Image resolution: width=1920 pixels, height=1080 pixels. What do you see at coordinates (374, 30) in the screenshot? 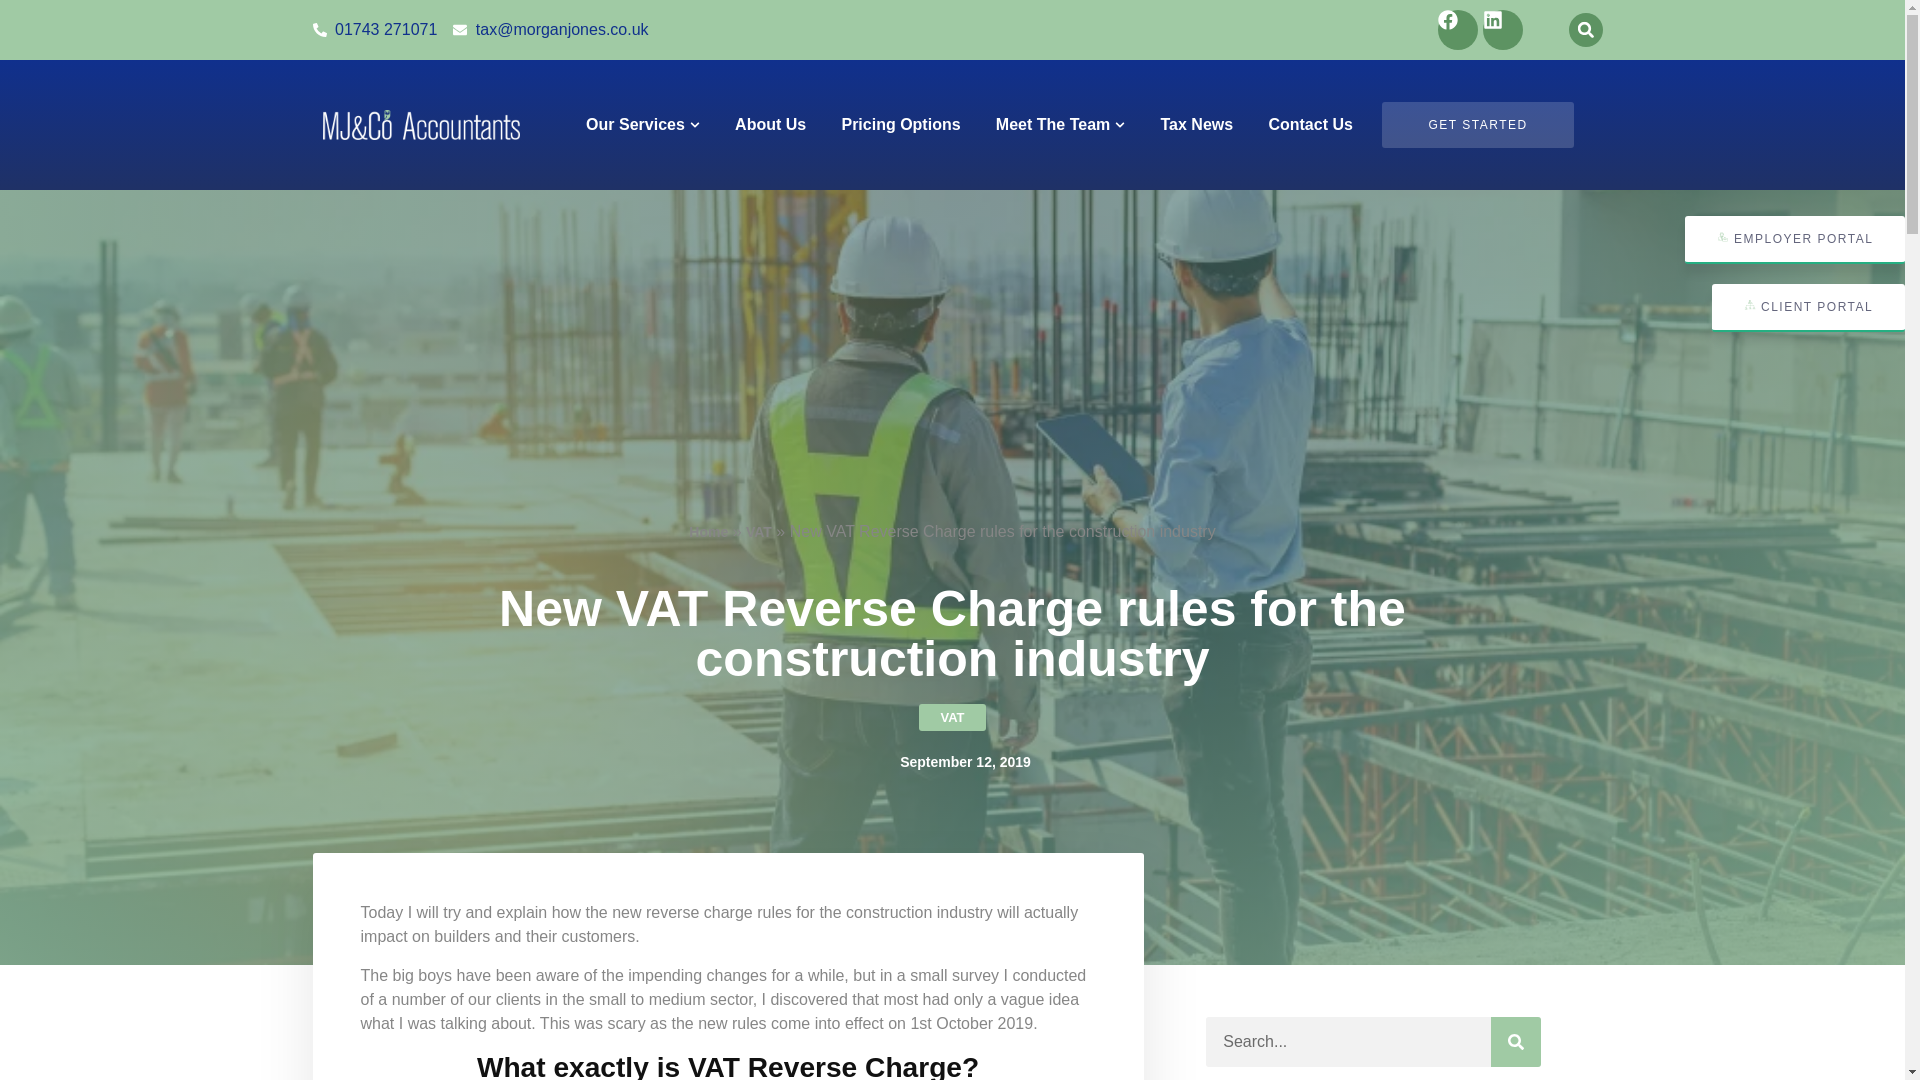
I see `01743 271071` at bounding box center [374, 30].